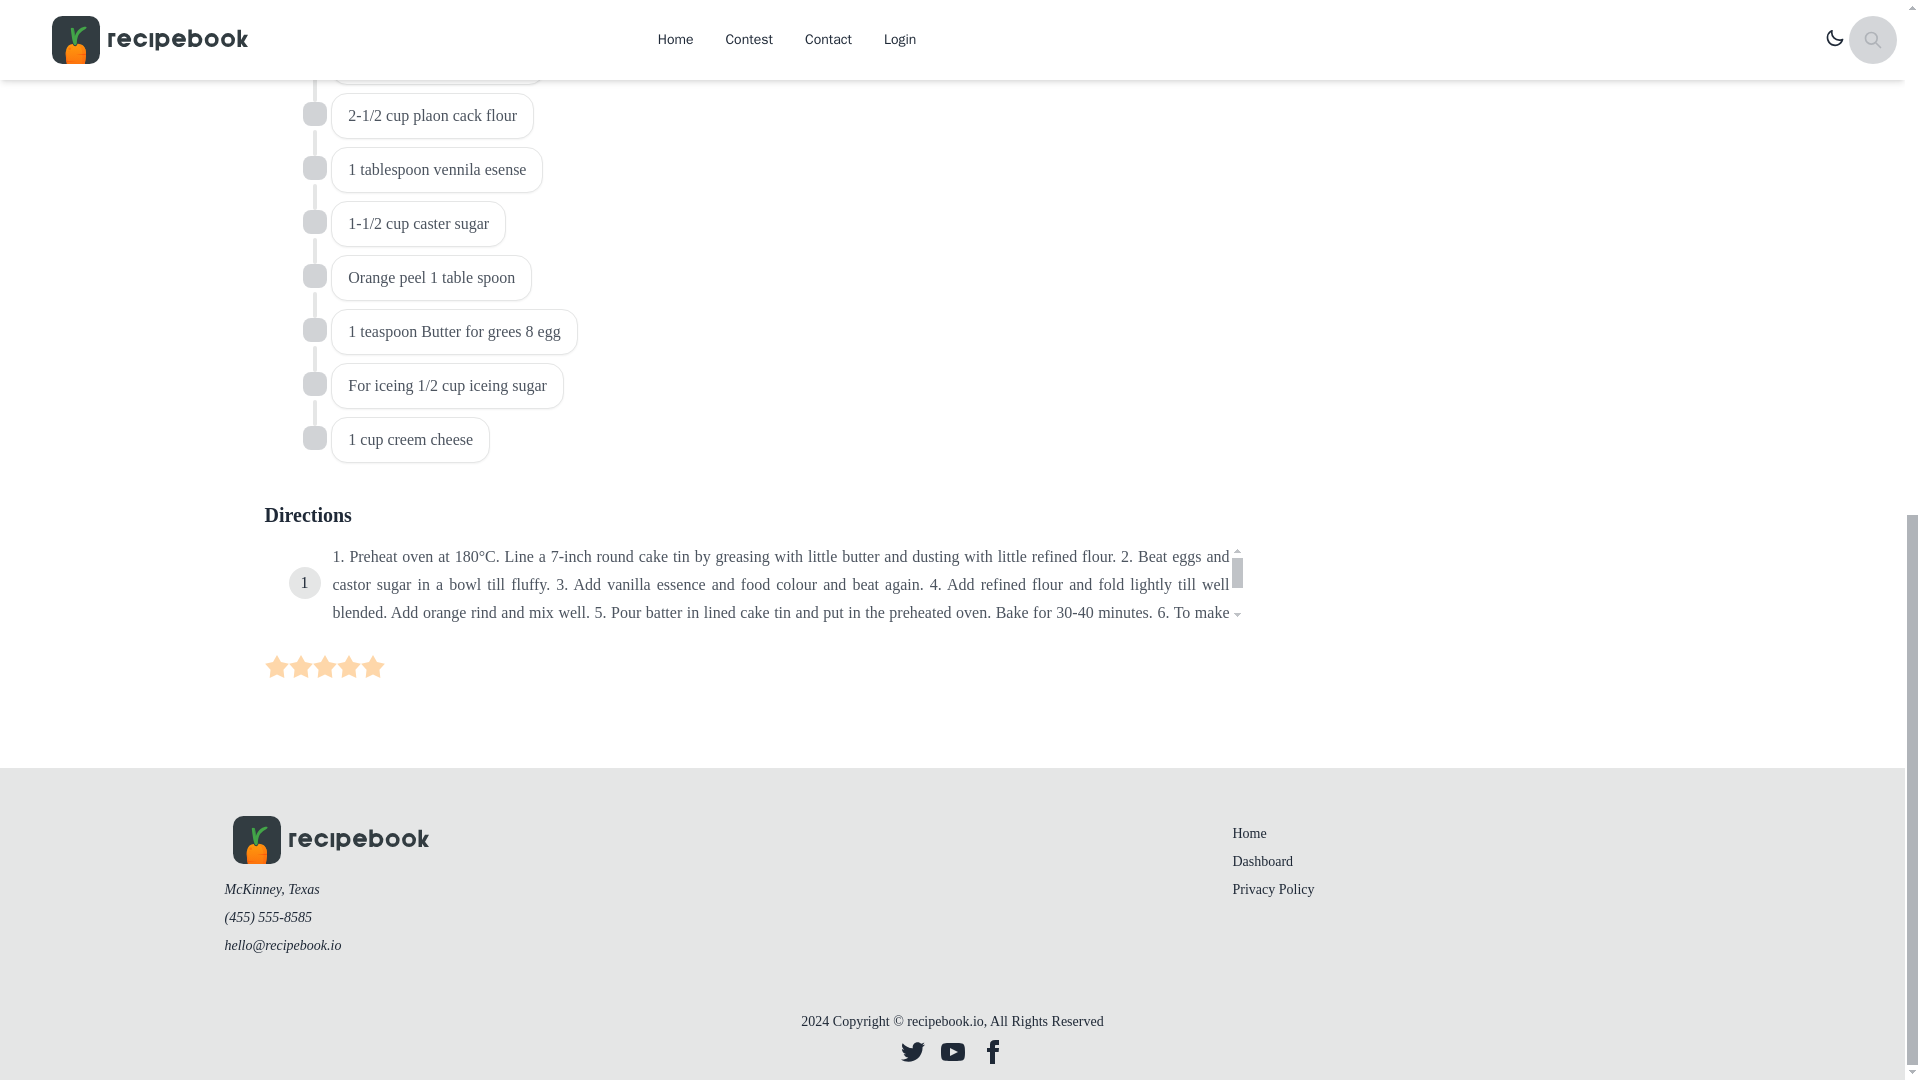  Describe the element at coordinates (276, 666) in the screenshot. I see `on` at that location.